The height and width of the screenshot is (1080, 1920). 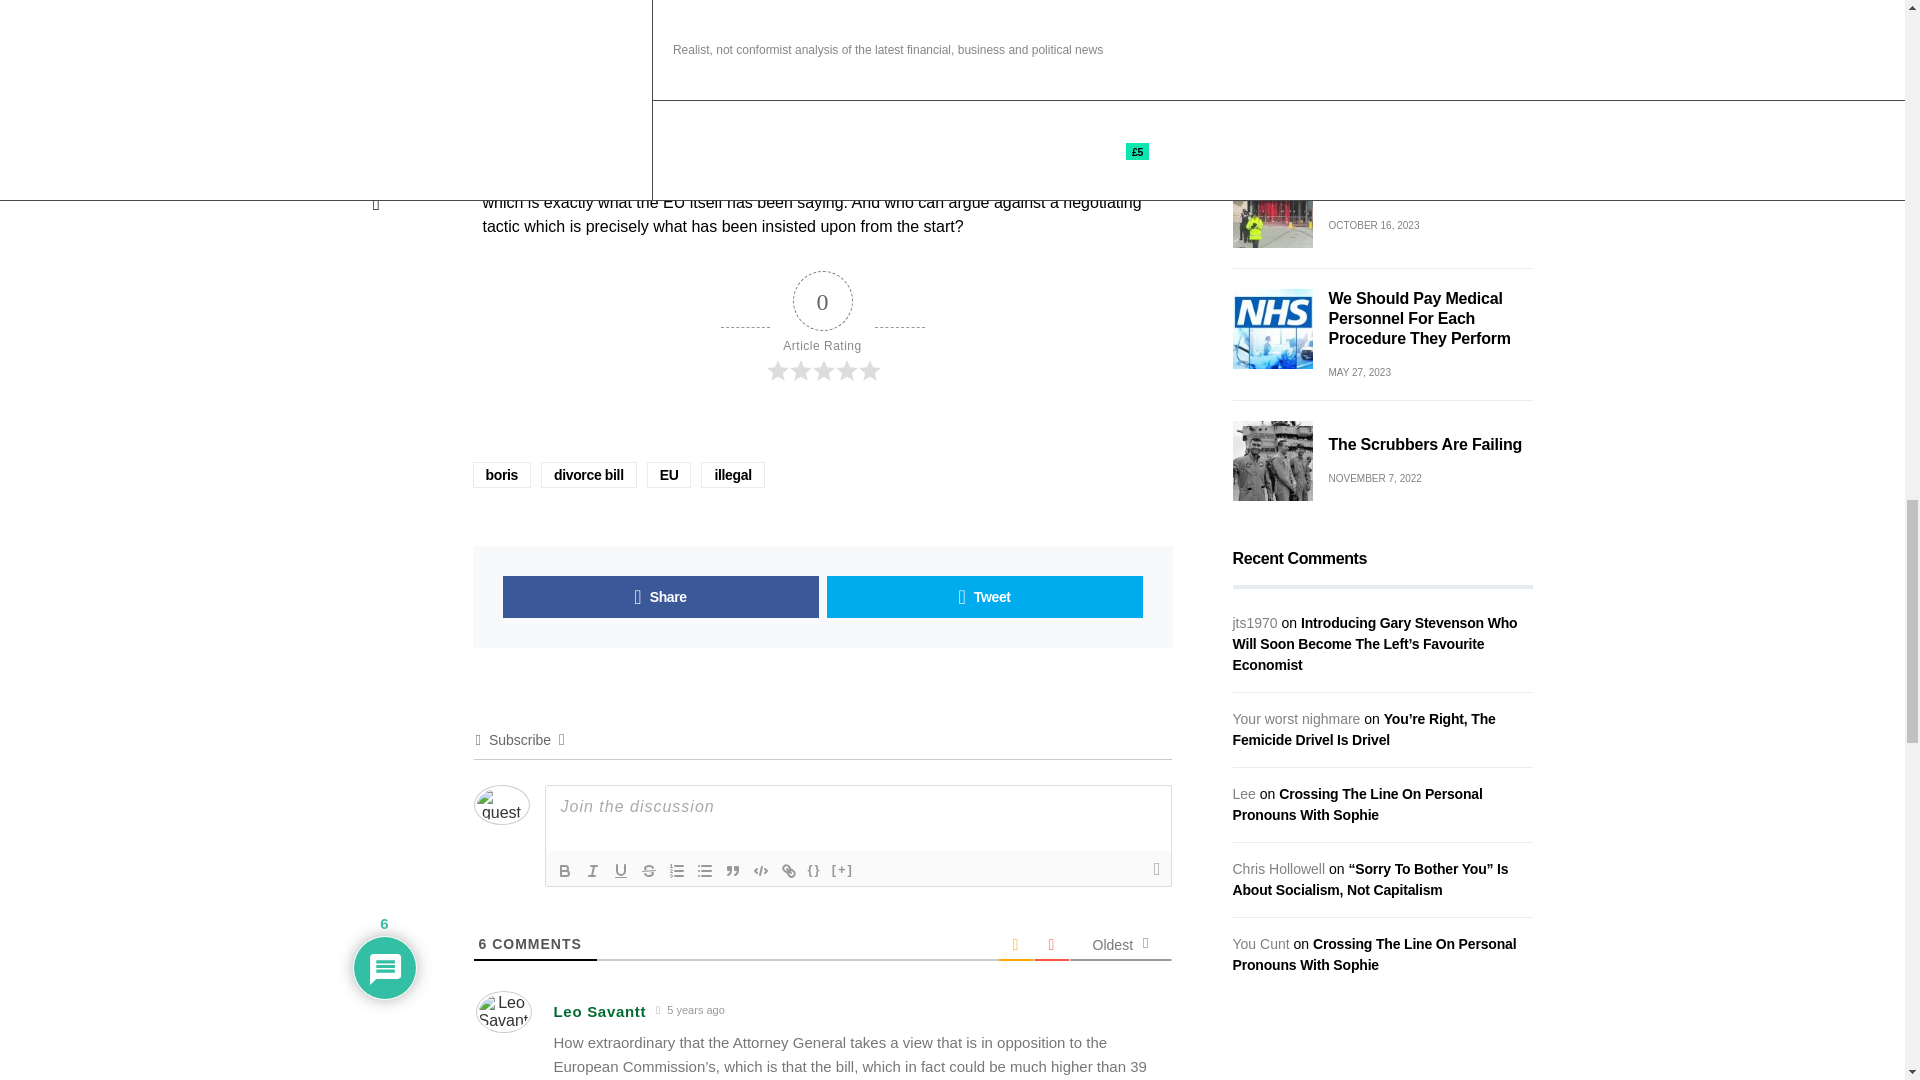 What do you see at coordinates (760, 870) in the screenshot?
I see `Code Block` at bounding box center [760, 870].